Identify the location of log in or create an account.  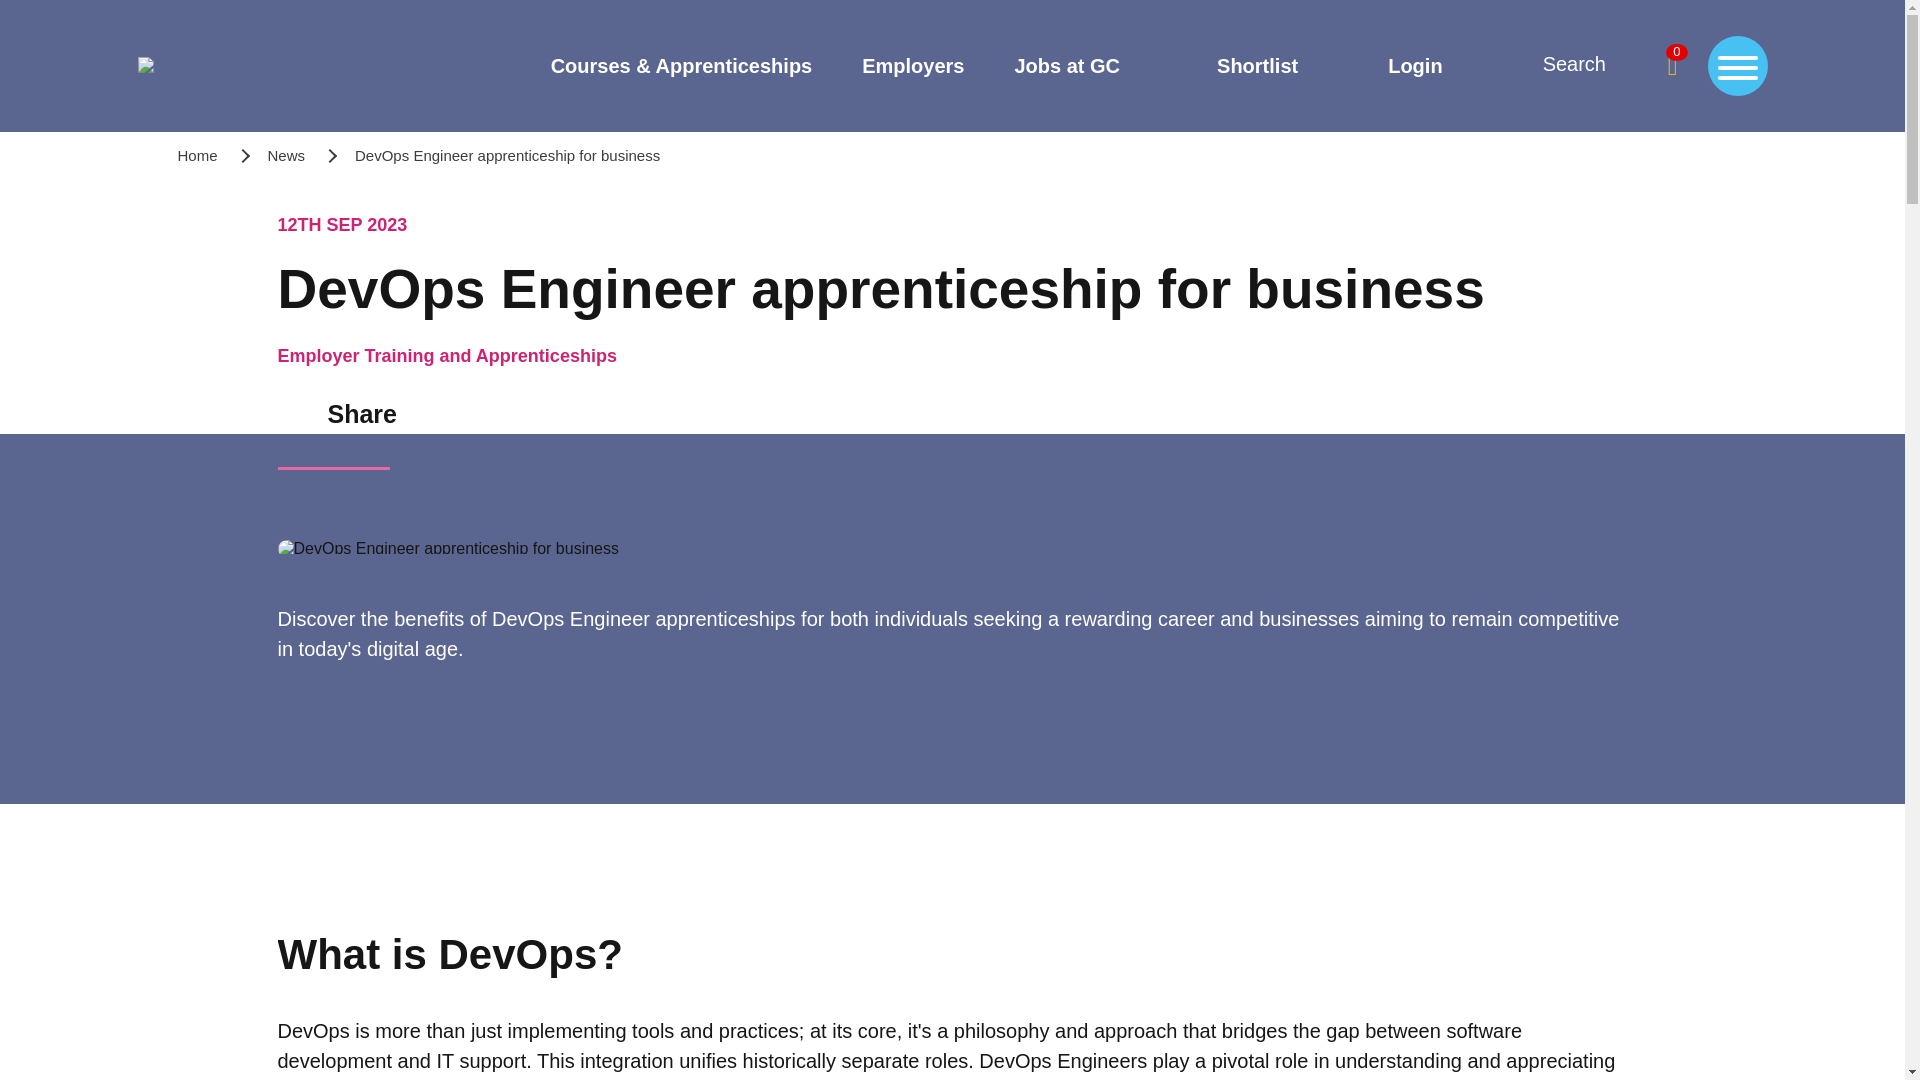
(1394, 66).